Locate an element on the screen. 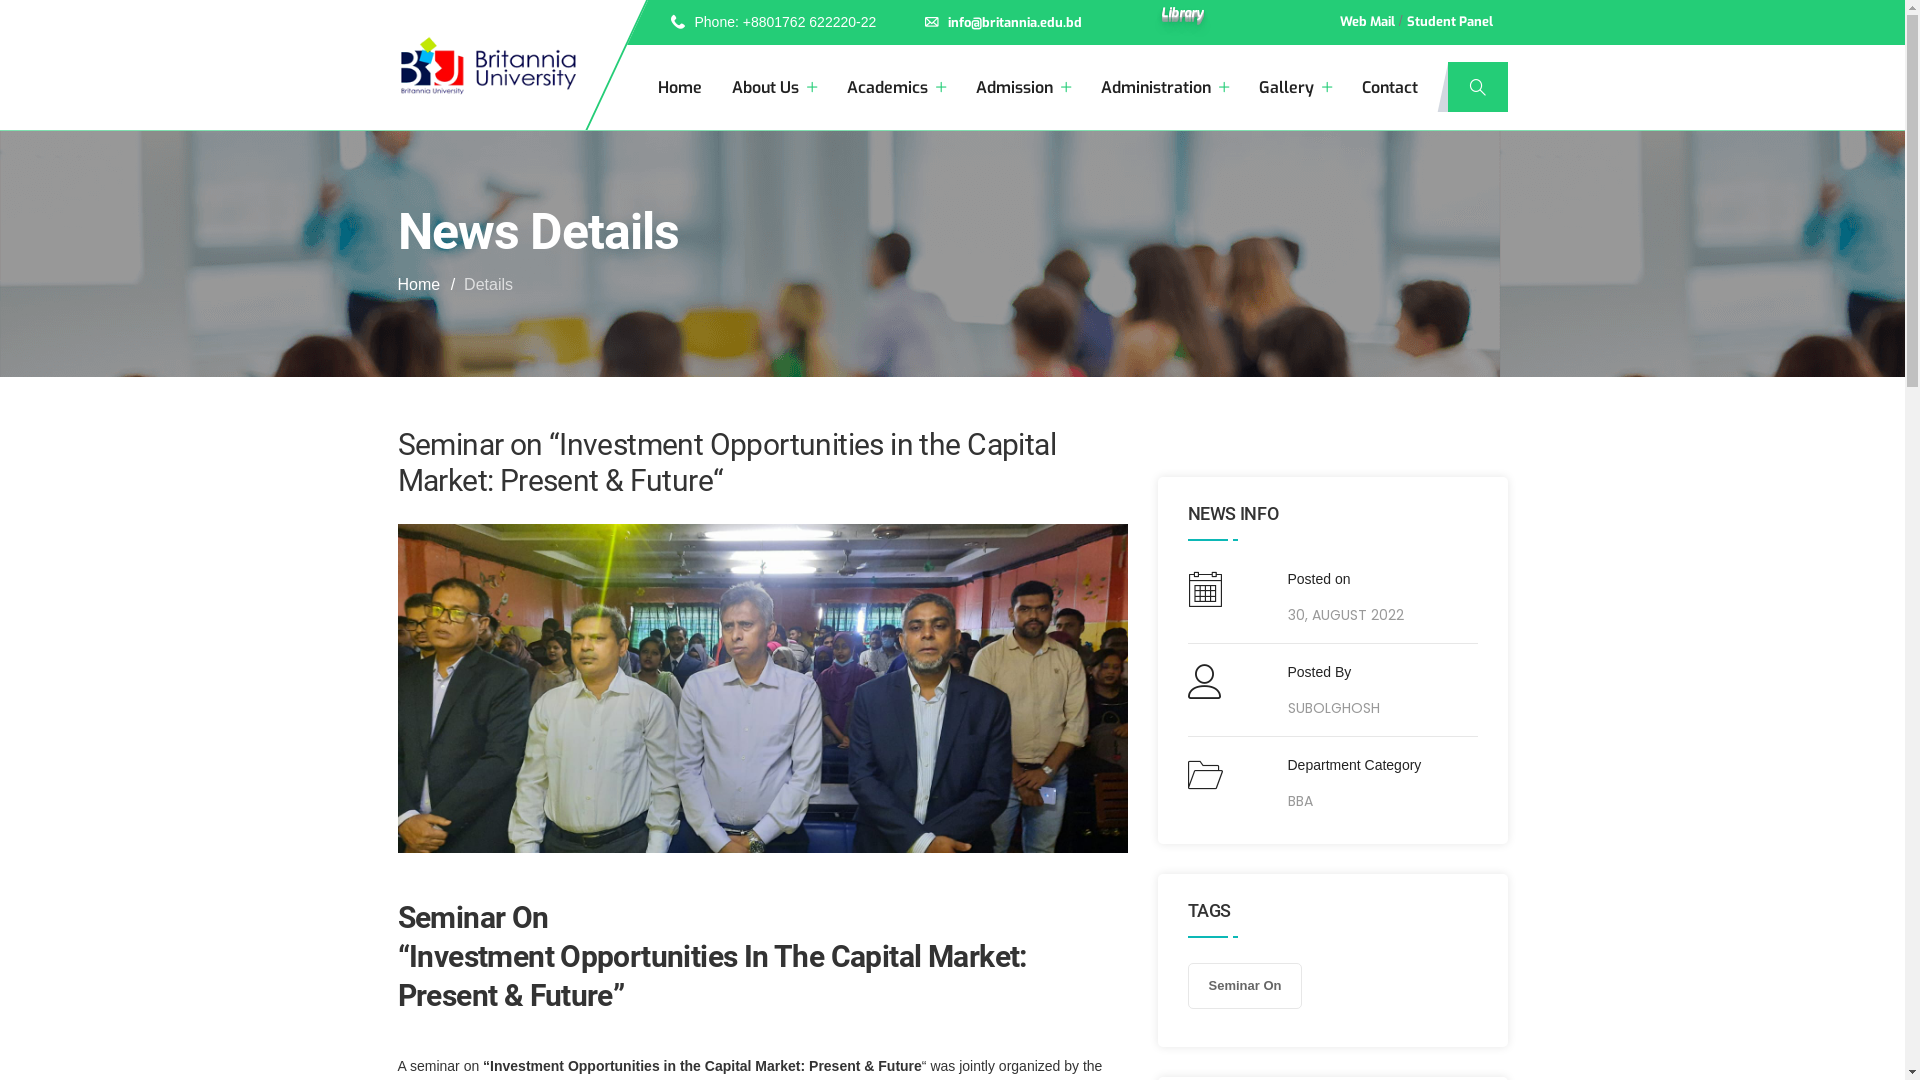 The image size is (1920, 1080). info@britannia.edu.bd is located at coordinates (1004, 23).